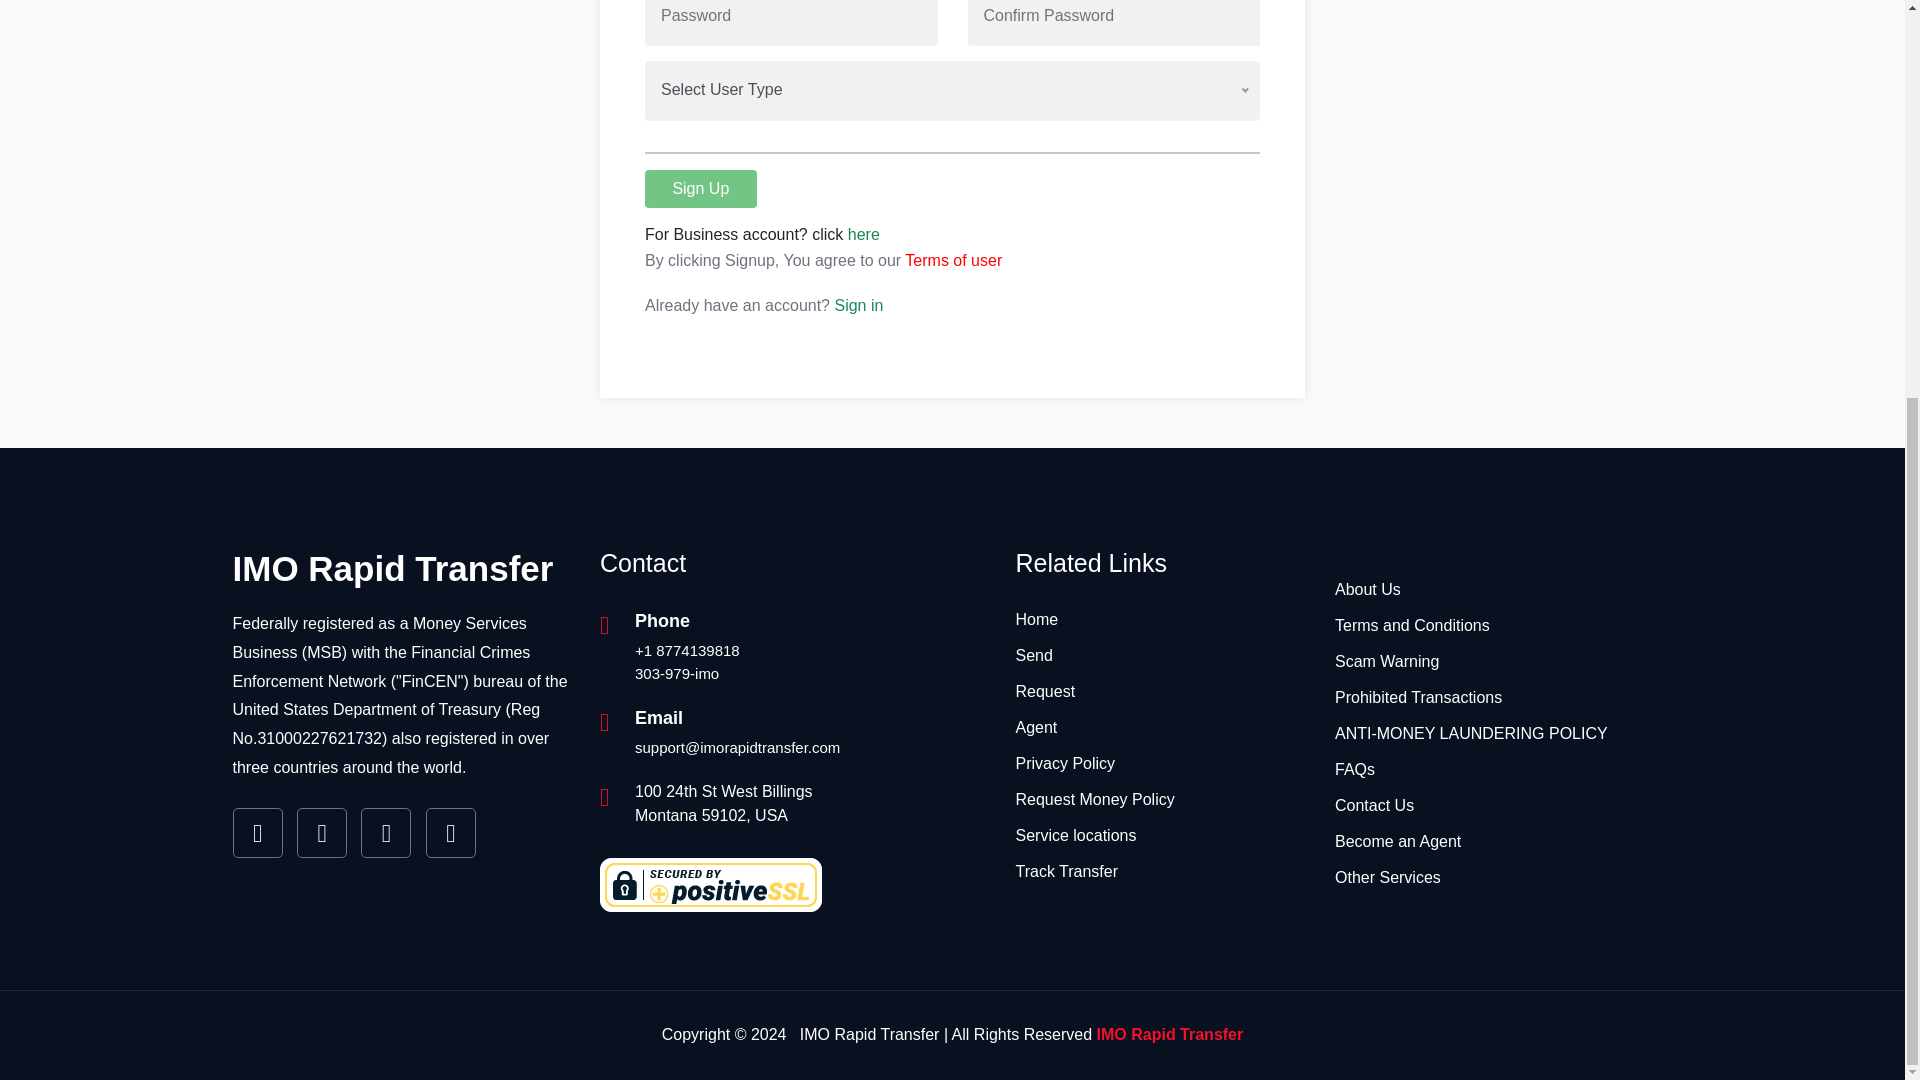  I want to click on Sign Up, so click(700, 188).